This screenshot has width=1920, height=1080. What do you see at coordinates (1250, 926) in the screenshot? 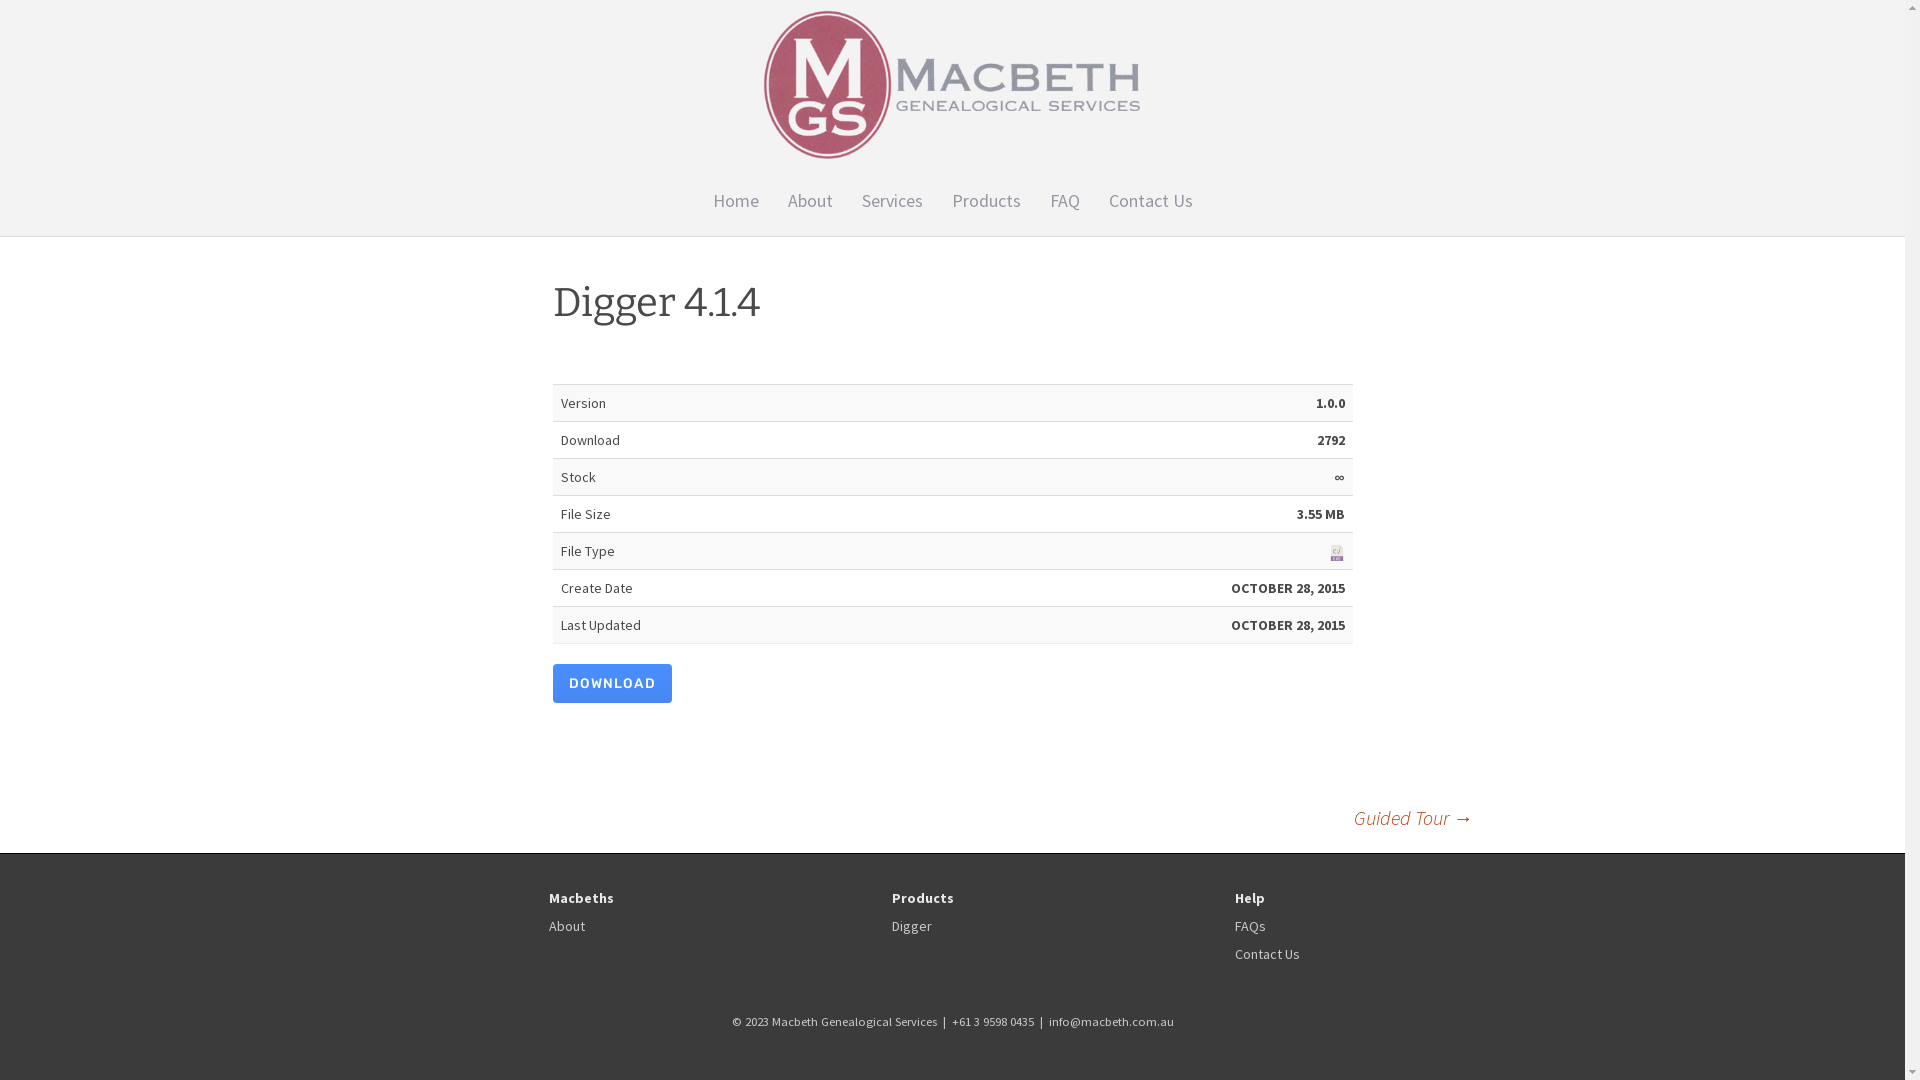
I see `FAQs` at bounding box center [1250, 926].